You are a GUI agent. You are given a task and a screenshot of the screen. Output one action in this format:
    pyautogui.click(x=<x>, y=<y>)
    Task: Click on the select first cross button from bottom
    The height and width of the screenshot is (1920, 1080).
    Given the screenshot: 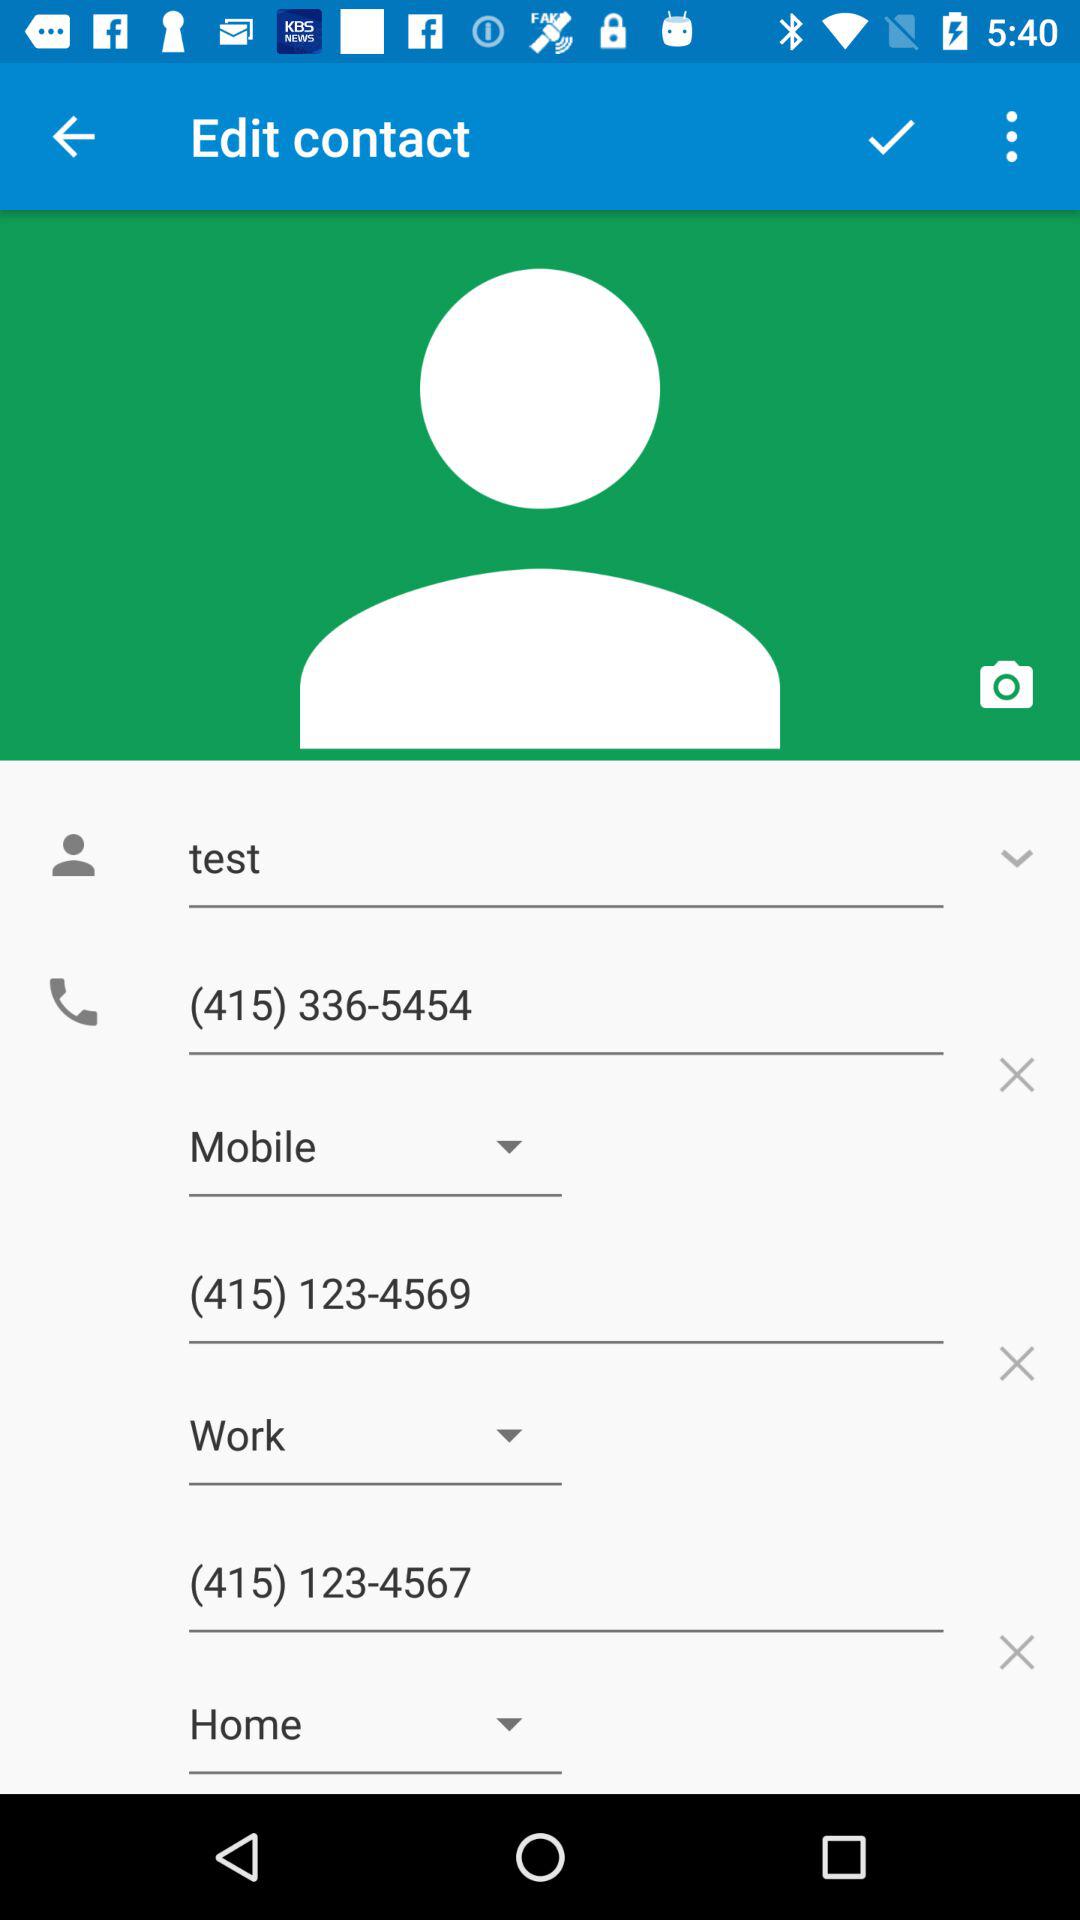 What is the action you would take?
    pyautogui.click(x=1016, y=1652)
    